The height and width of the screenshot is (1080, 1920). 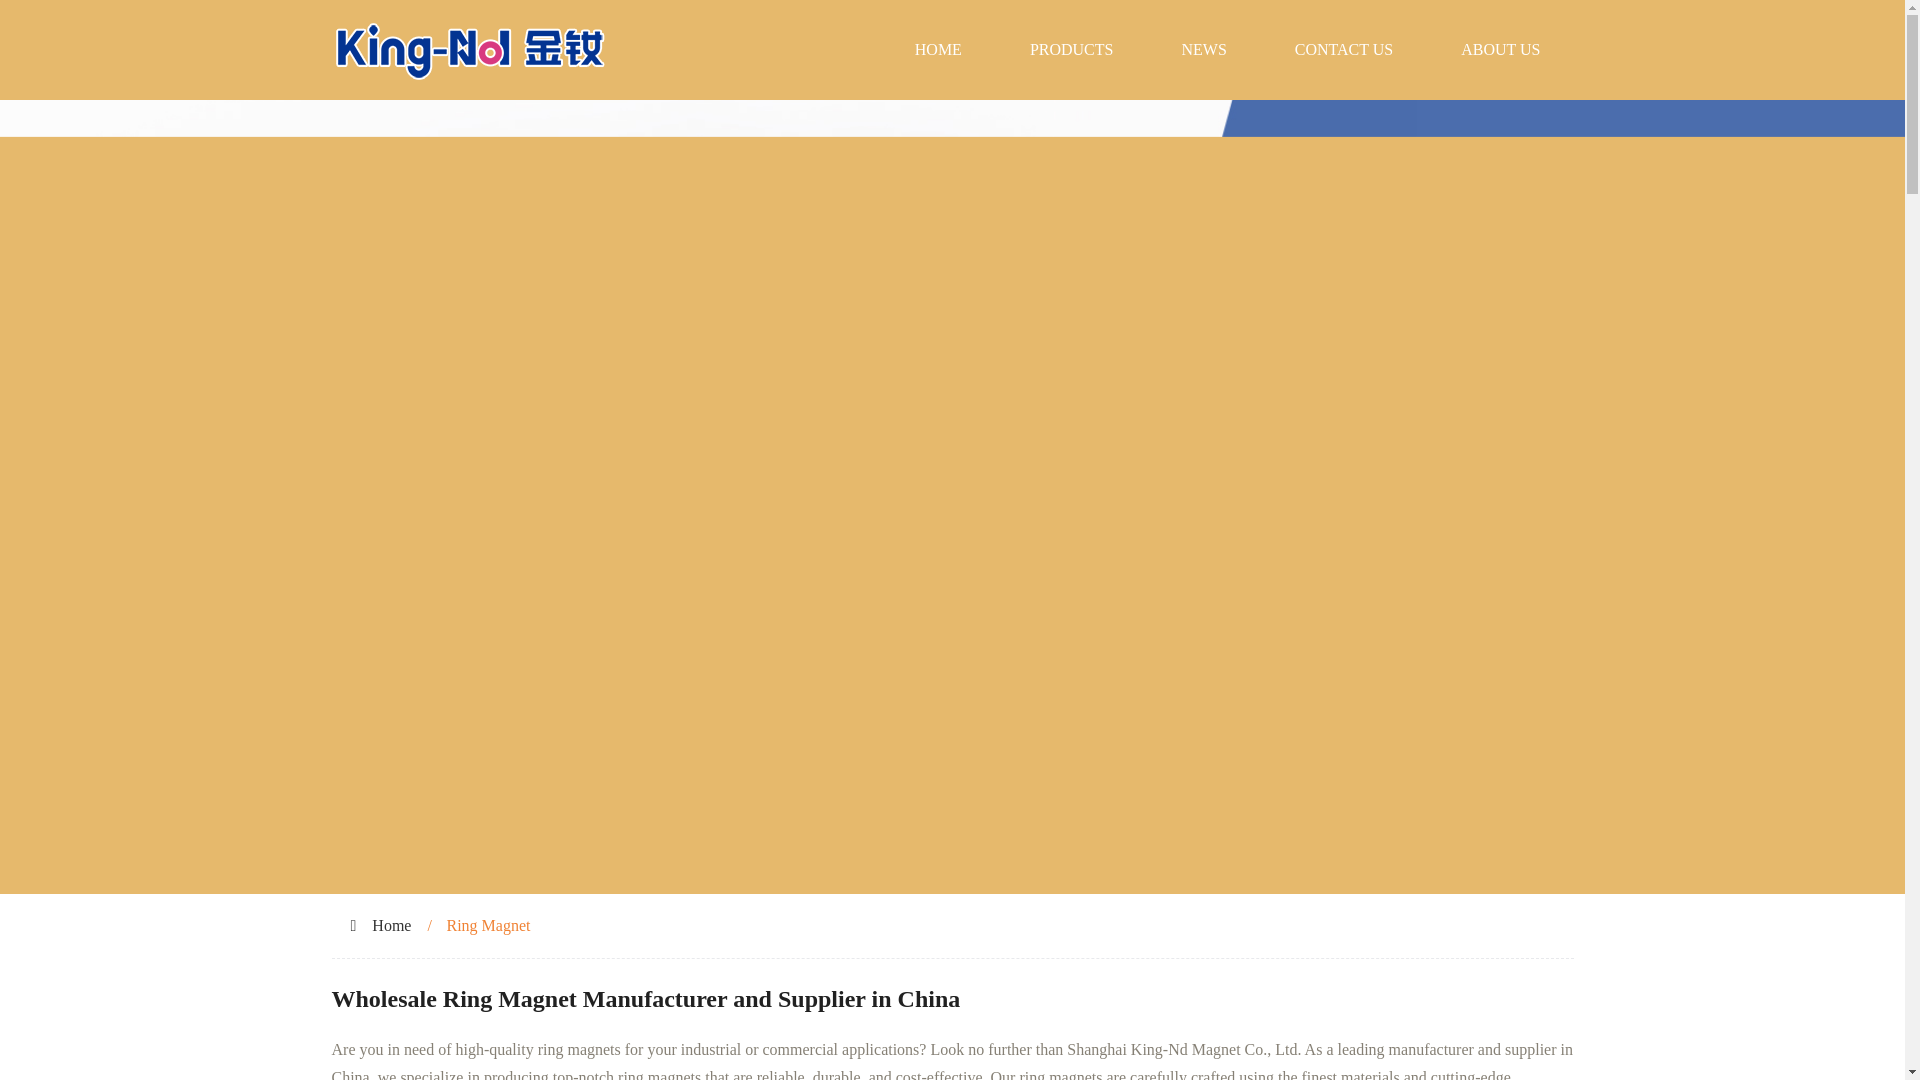 What do you see at coordinates (1344, 50) in the screenshot?
I see `CONTACT US` at bounding box center [1344, 50].